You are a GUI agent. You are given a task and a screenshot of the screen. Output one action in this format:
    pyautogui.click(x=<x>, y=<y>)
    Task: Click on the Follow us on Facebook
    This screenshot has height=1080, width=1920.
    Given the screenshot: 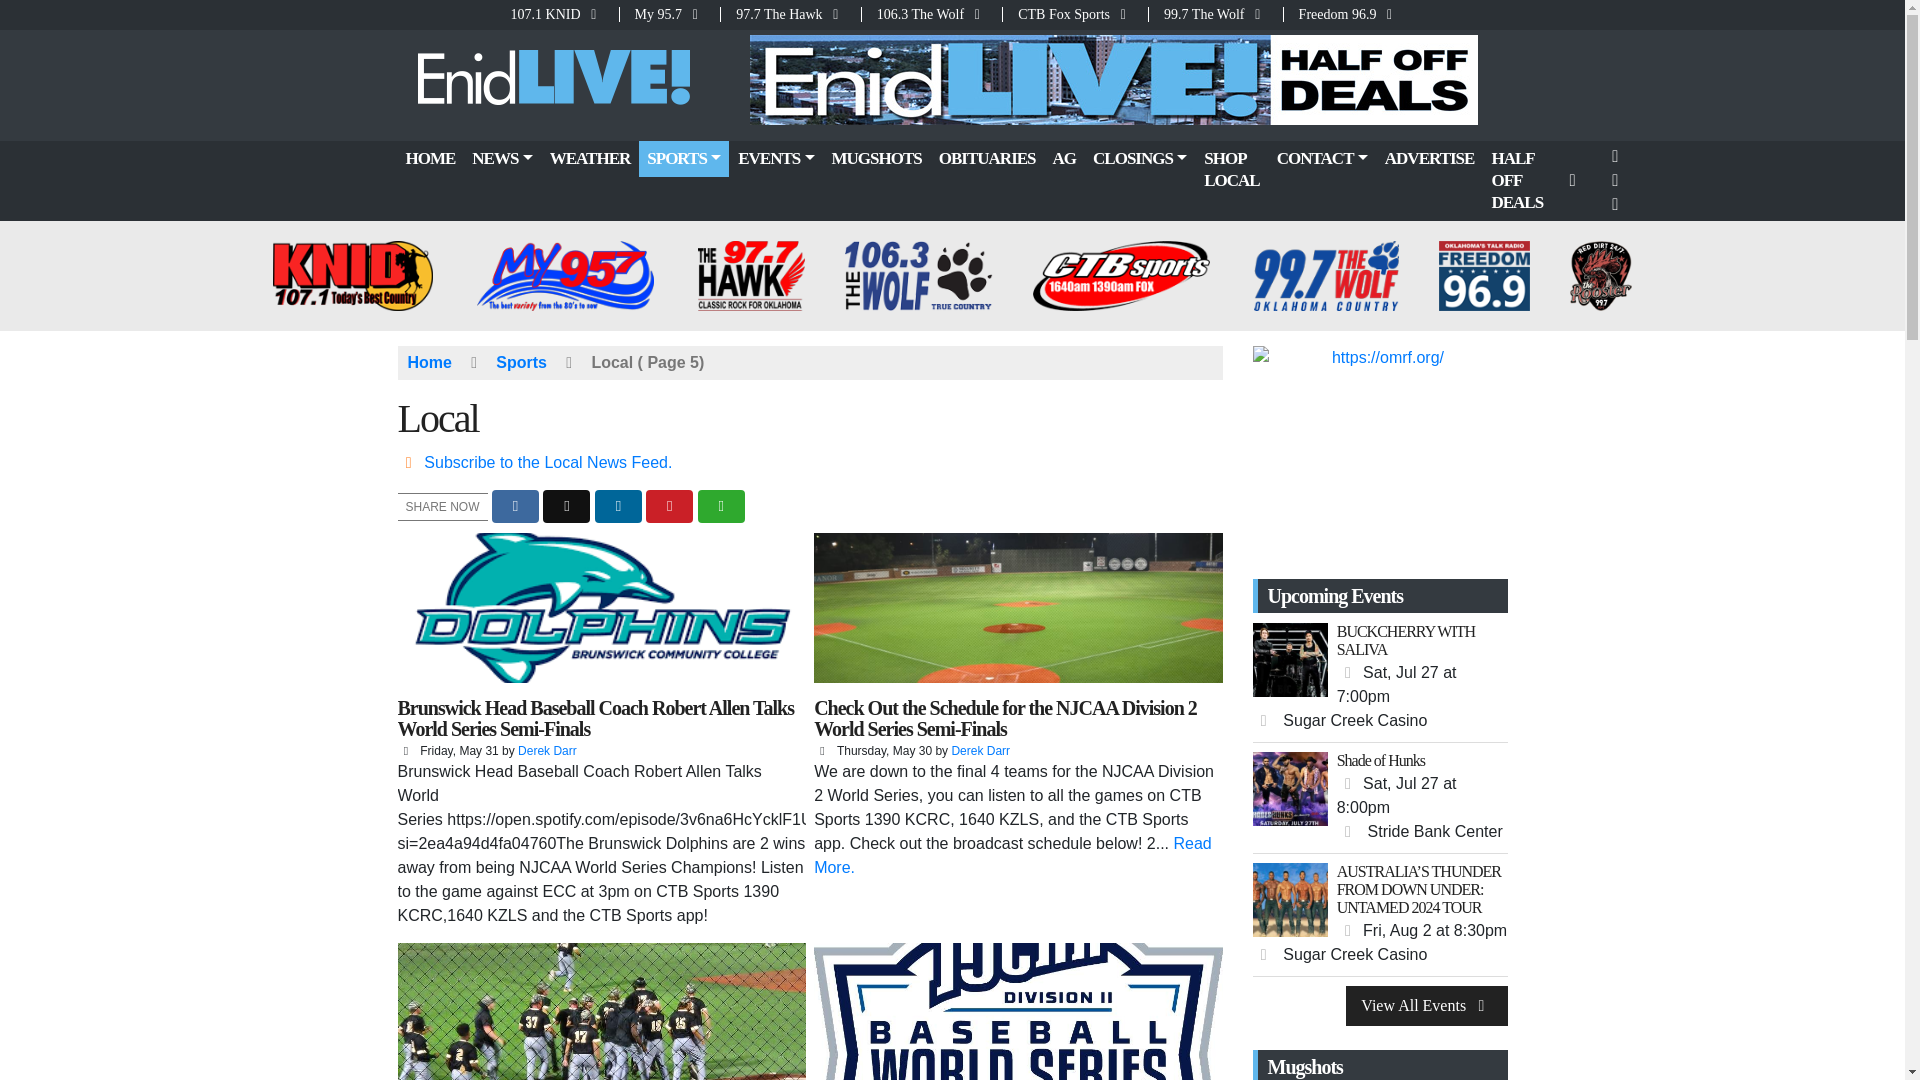 What is the action you would take?
    pyautogui.click(x=1616, y=156)
    